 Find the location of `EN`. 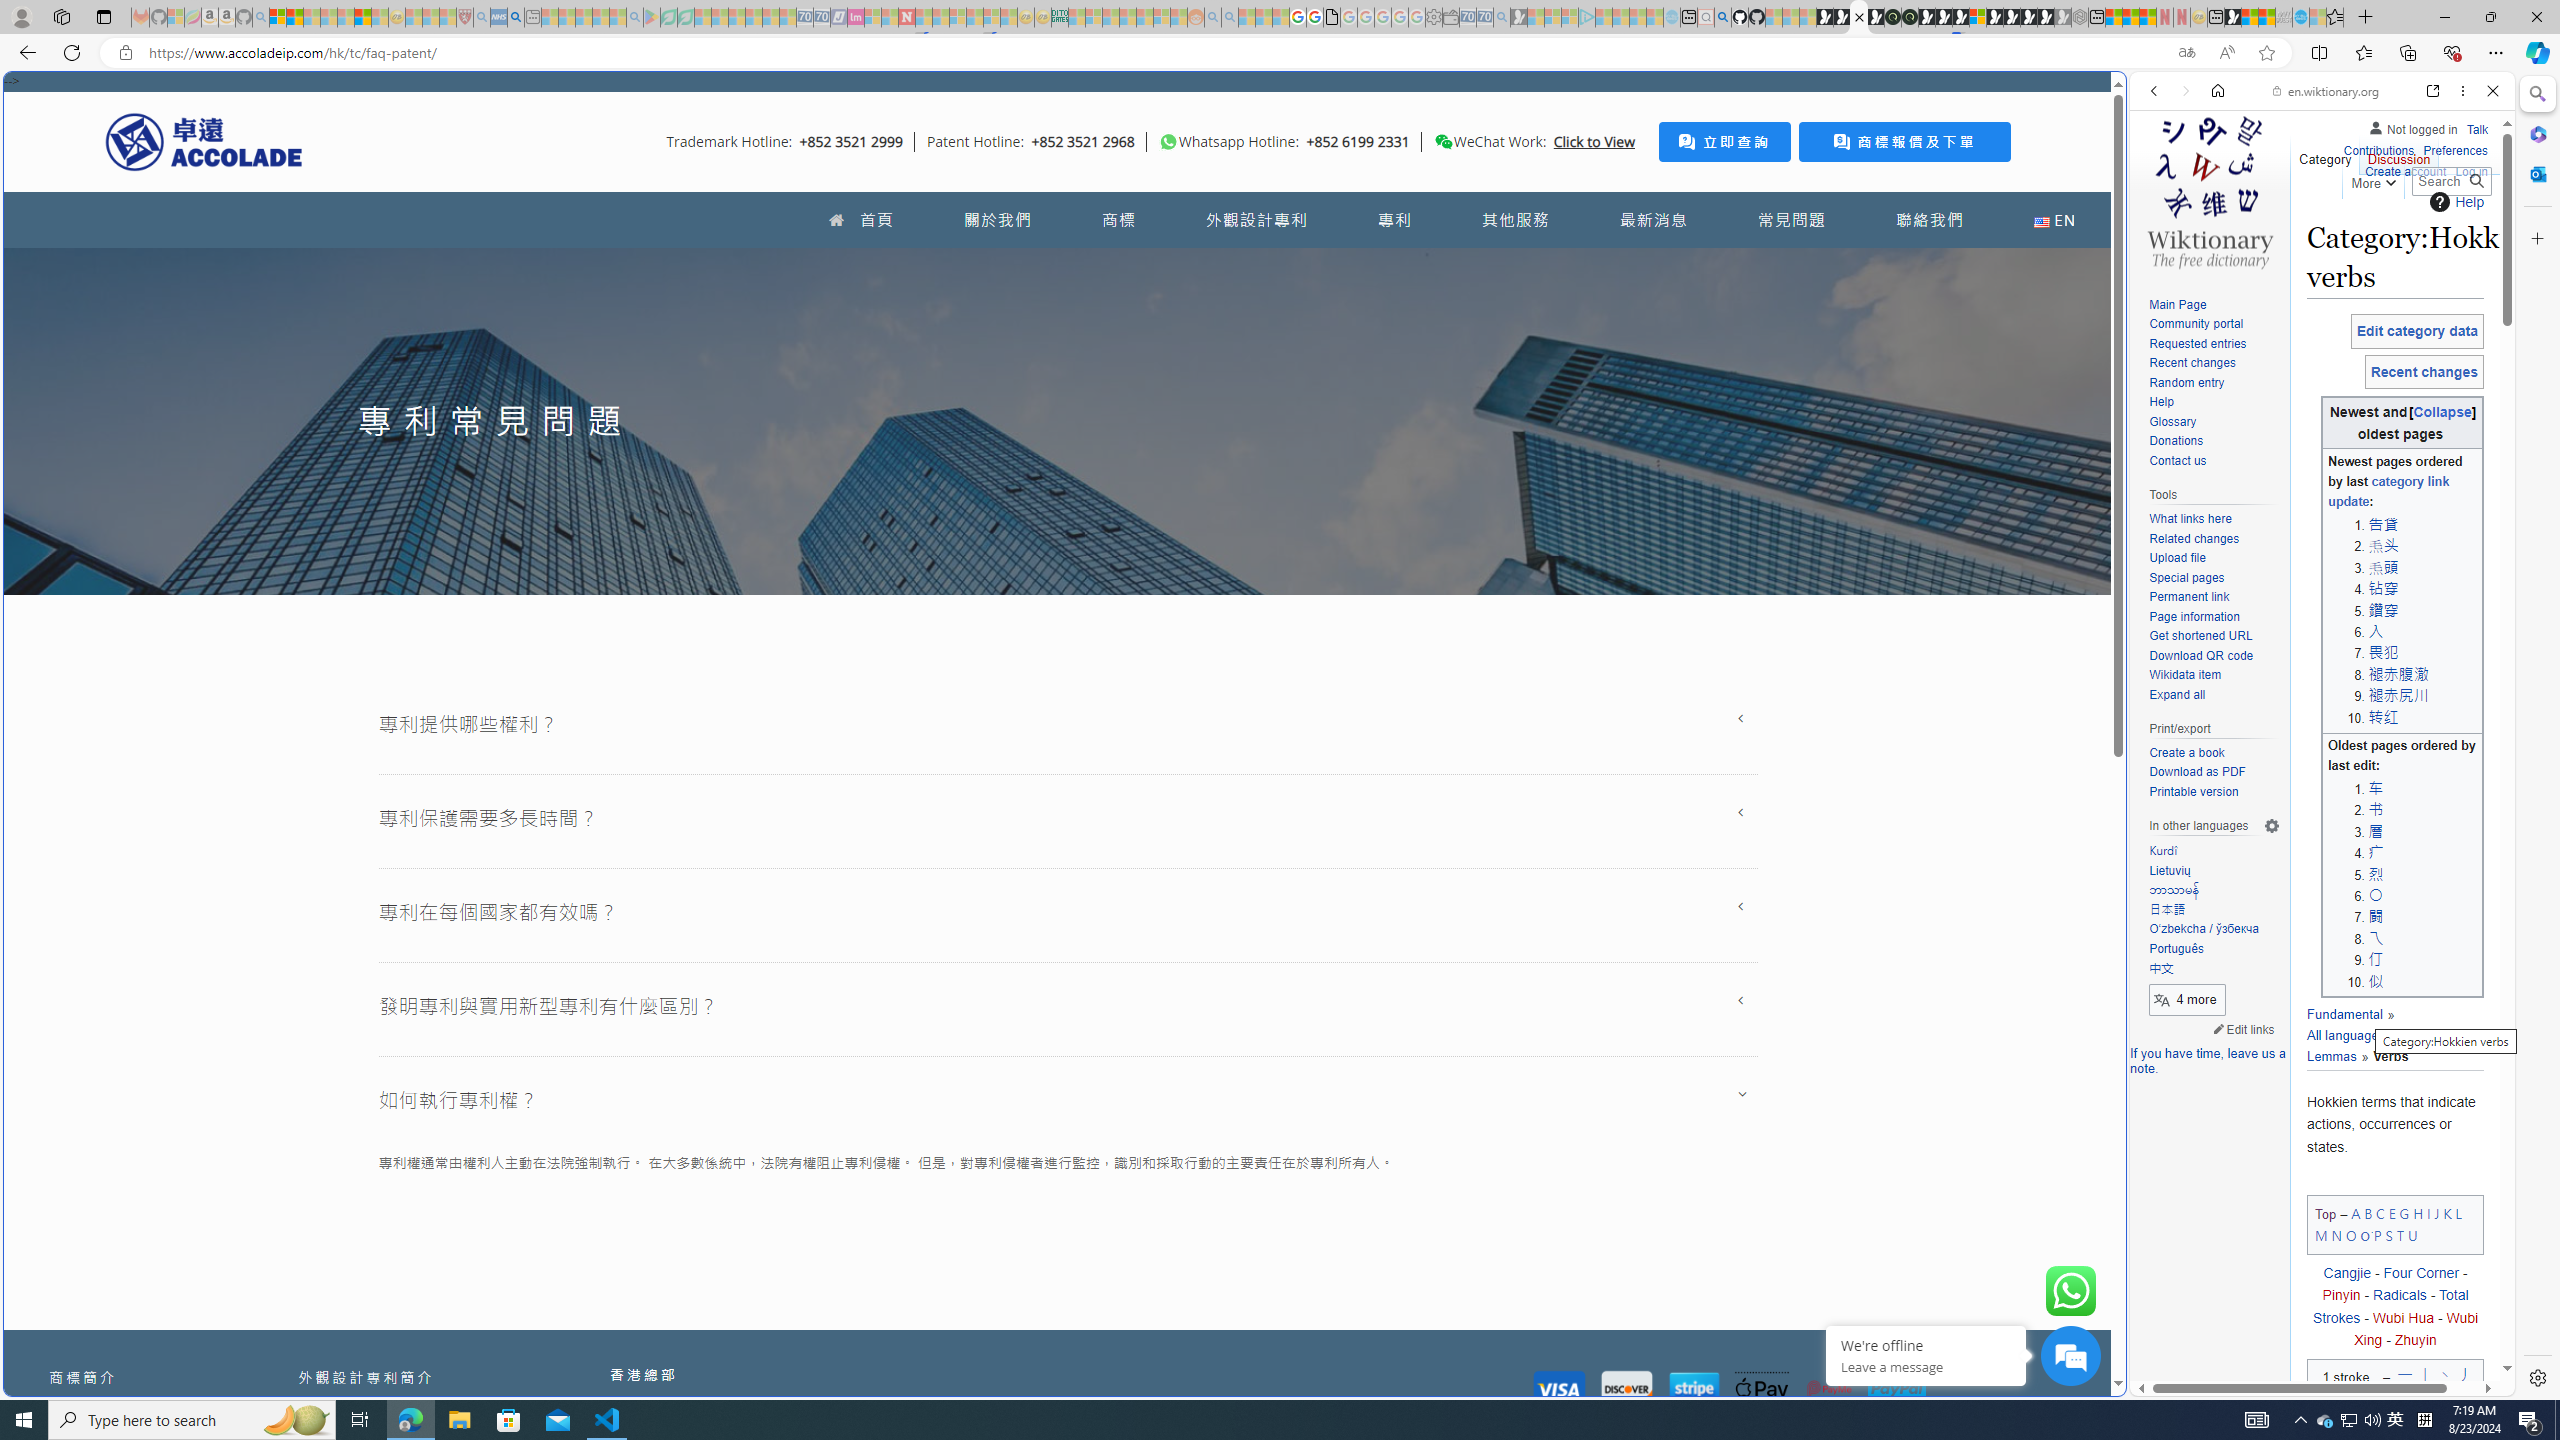

EN is located at coordinates (2054, 220).